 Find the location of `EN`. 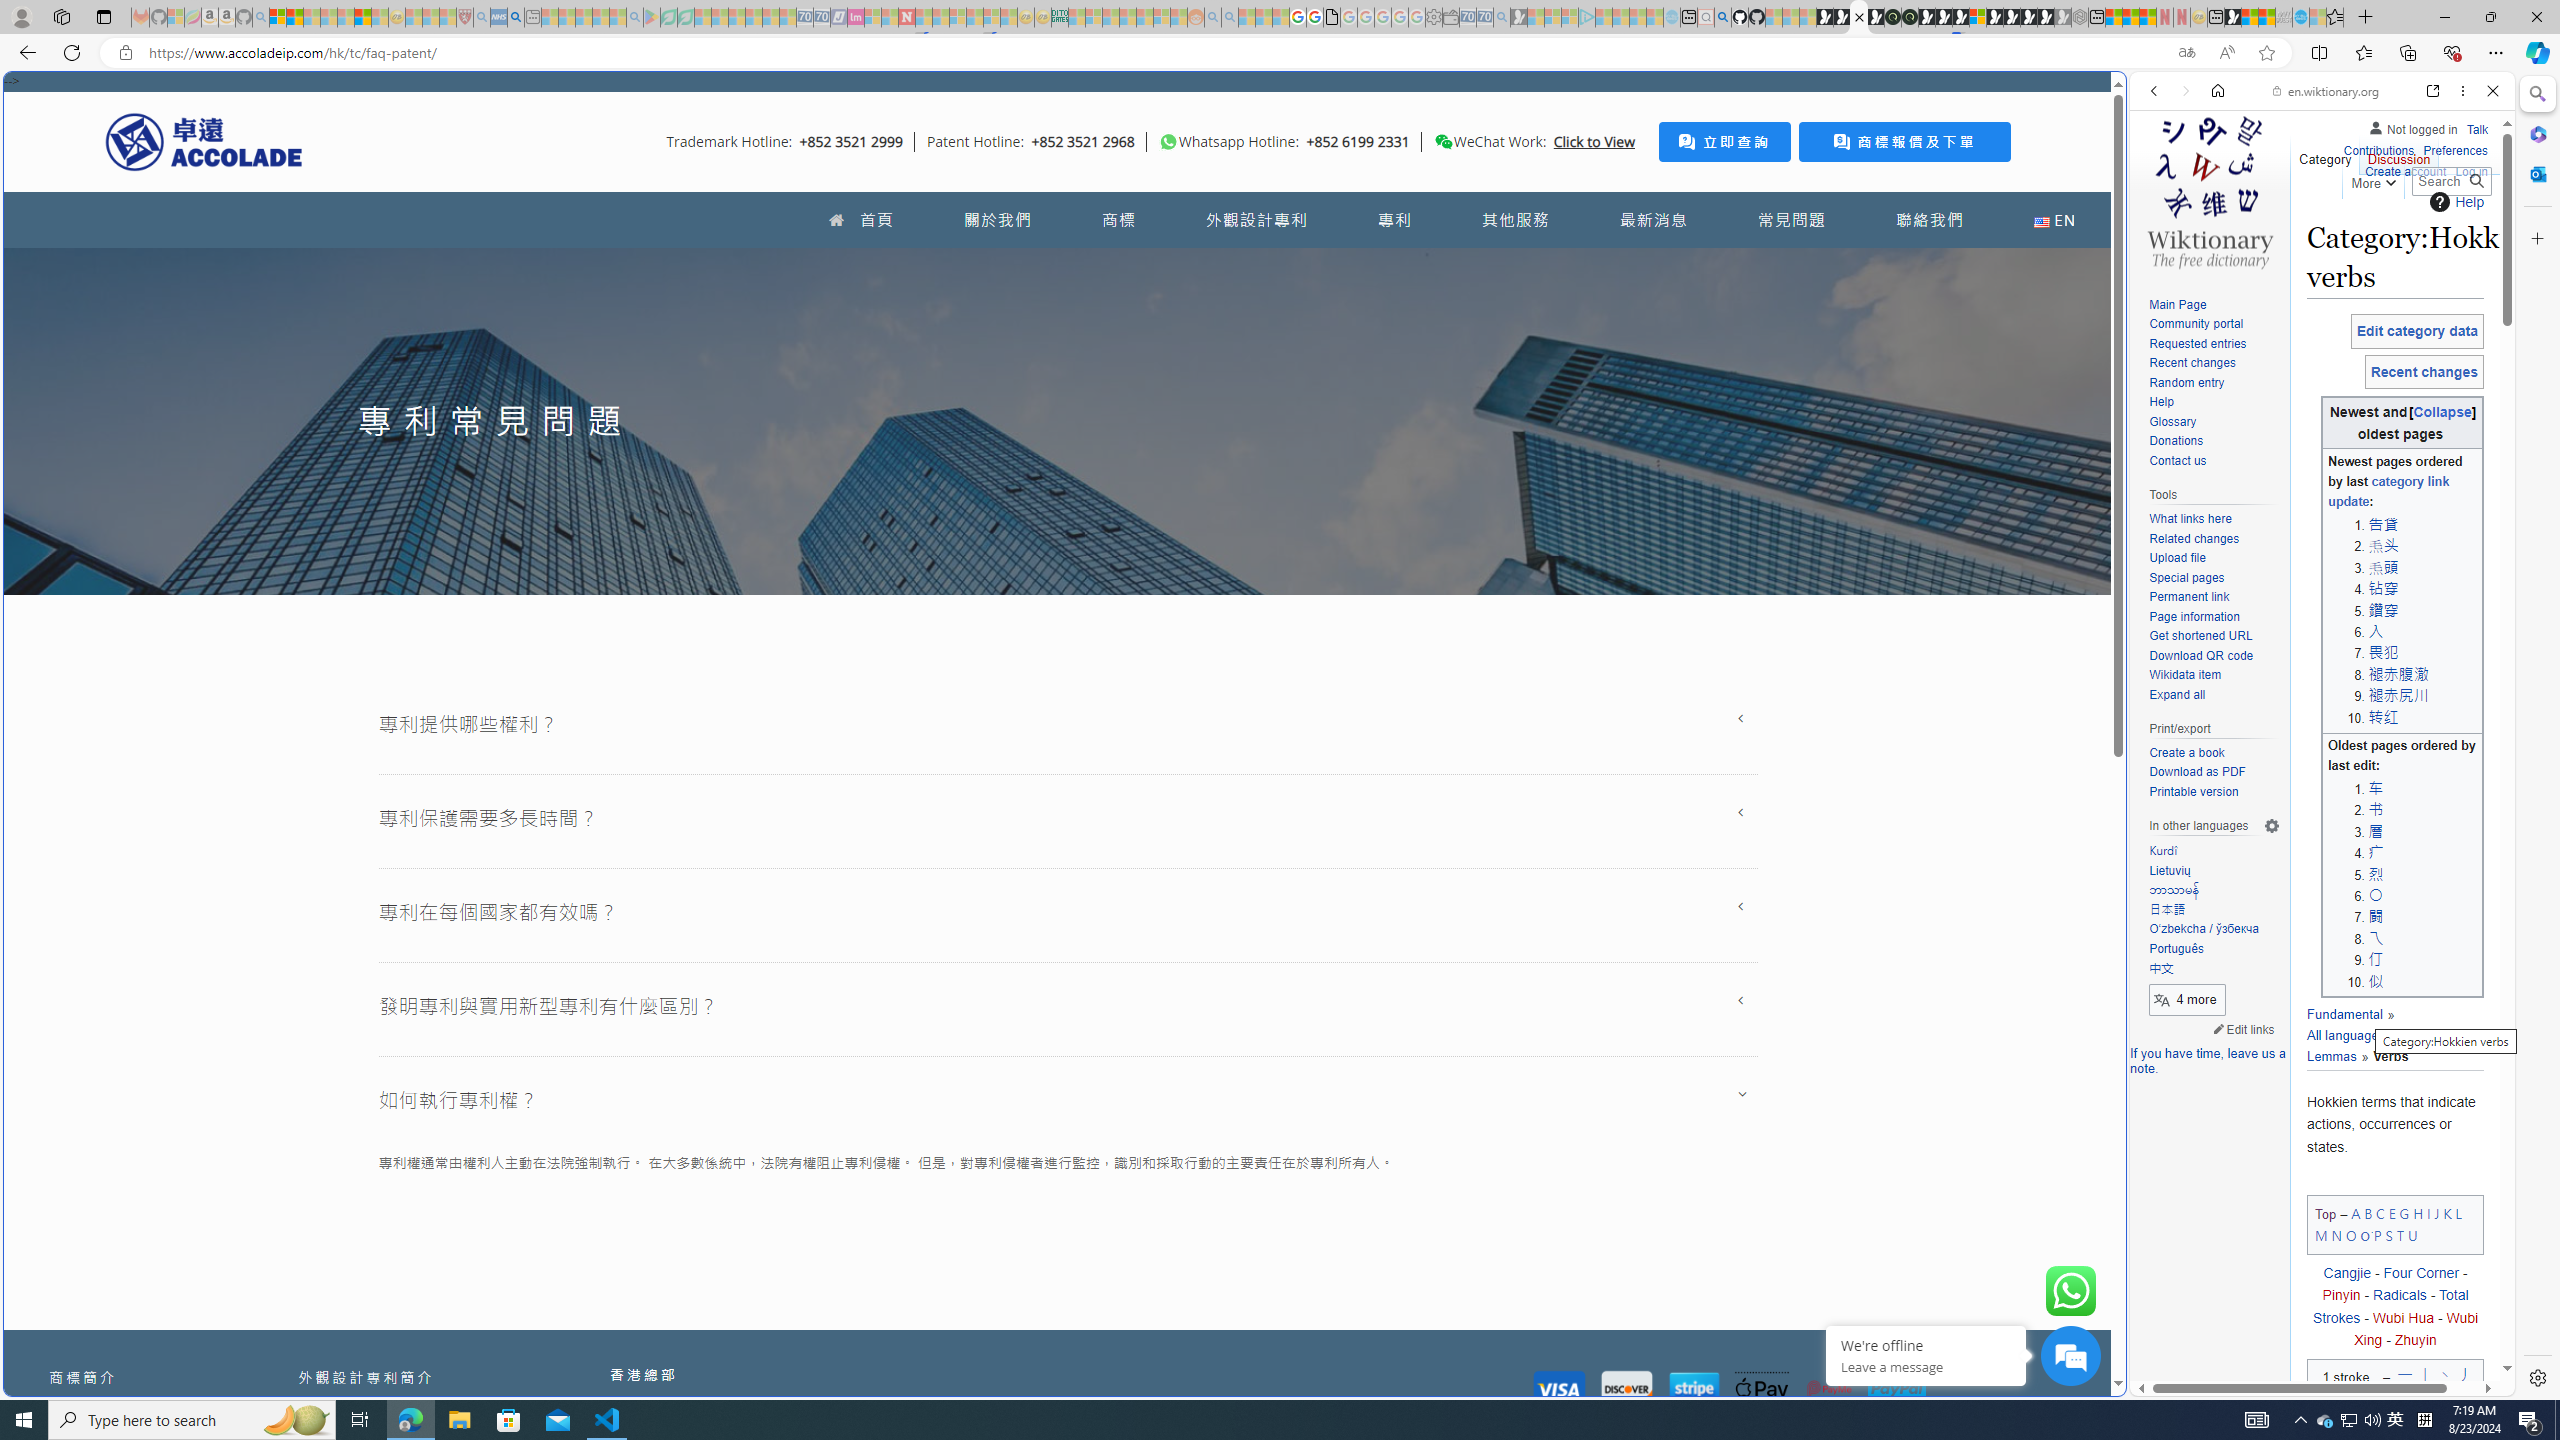

EN is located at coordinates (2054, 220).